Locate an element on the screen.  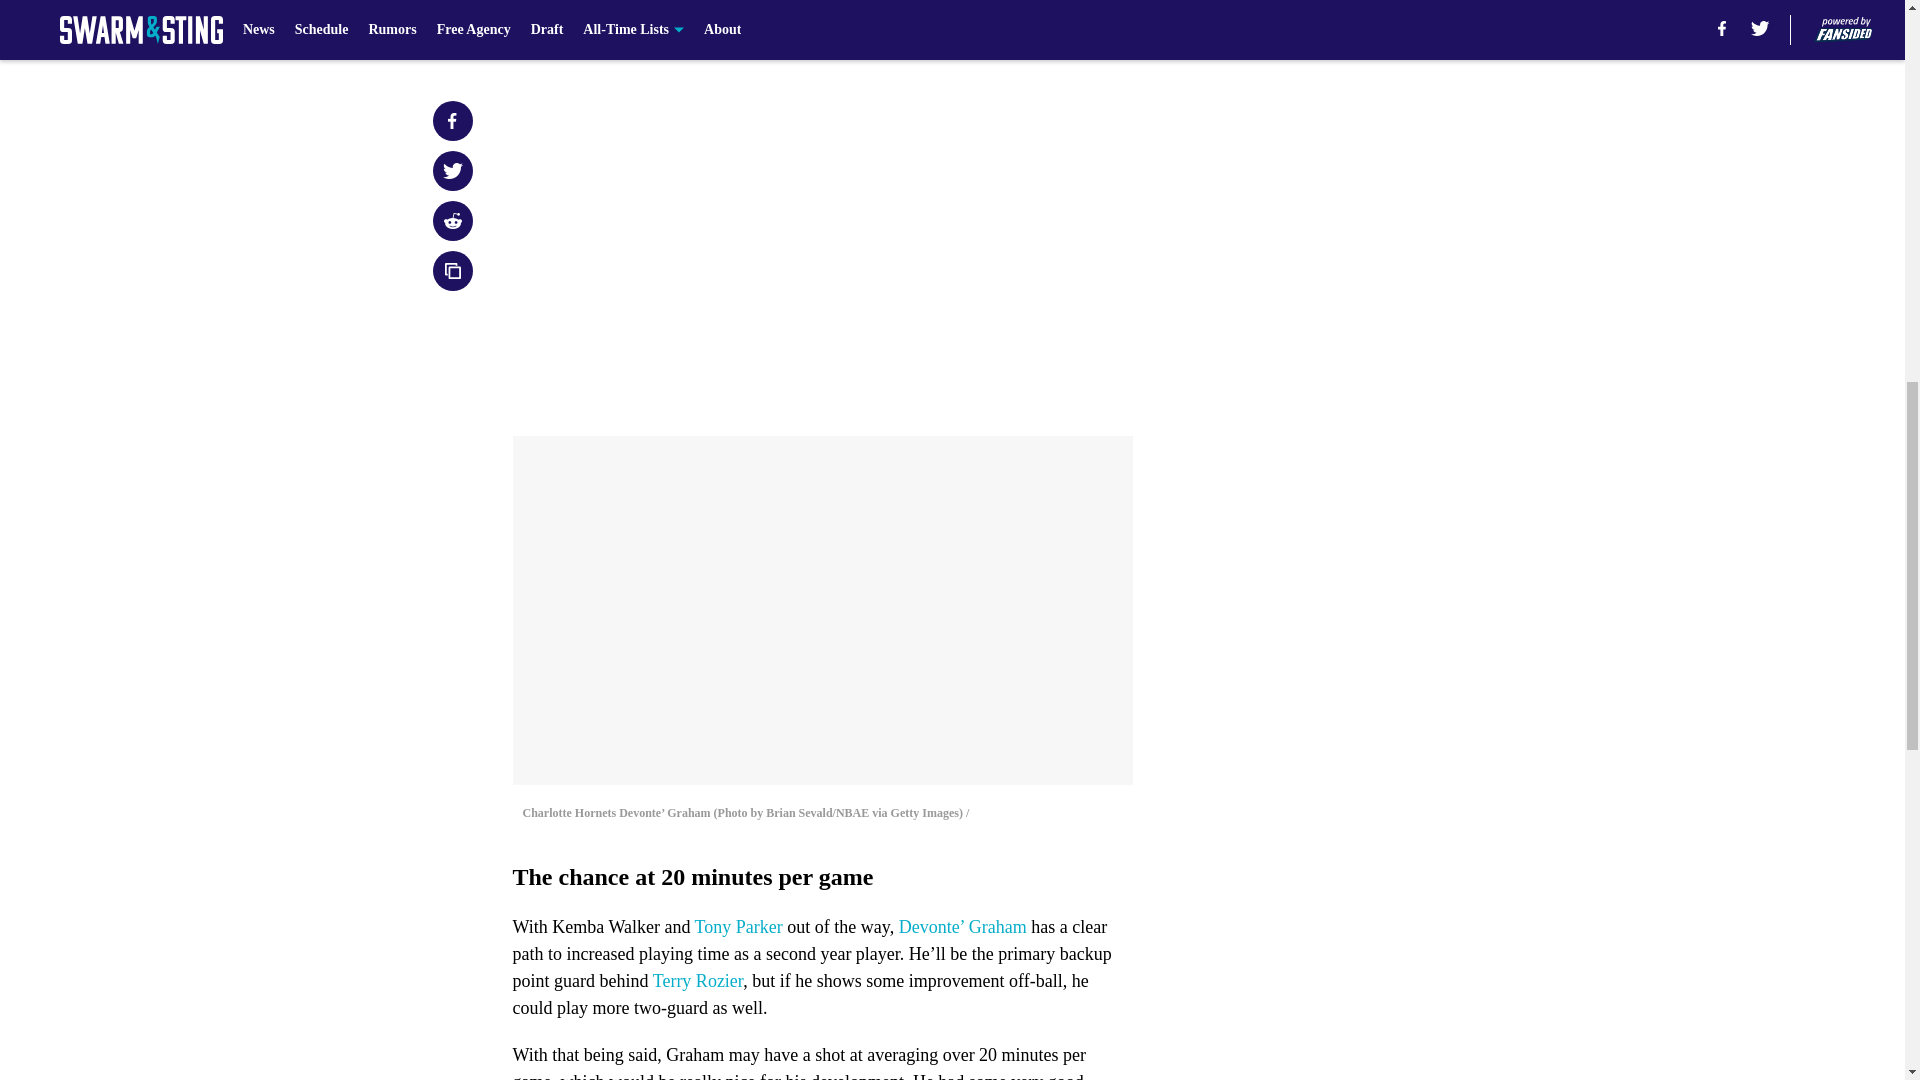
Terry Rozier is located at coordinates (698, 980).